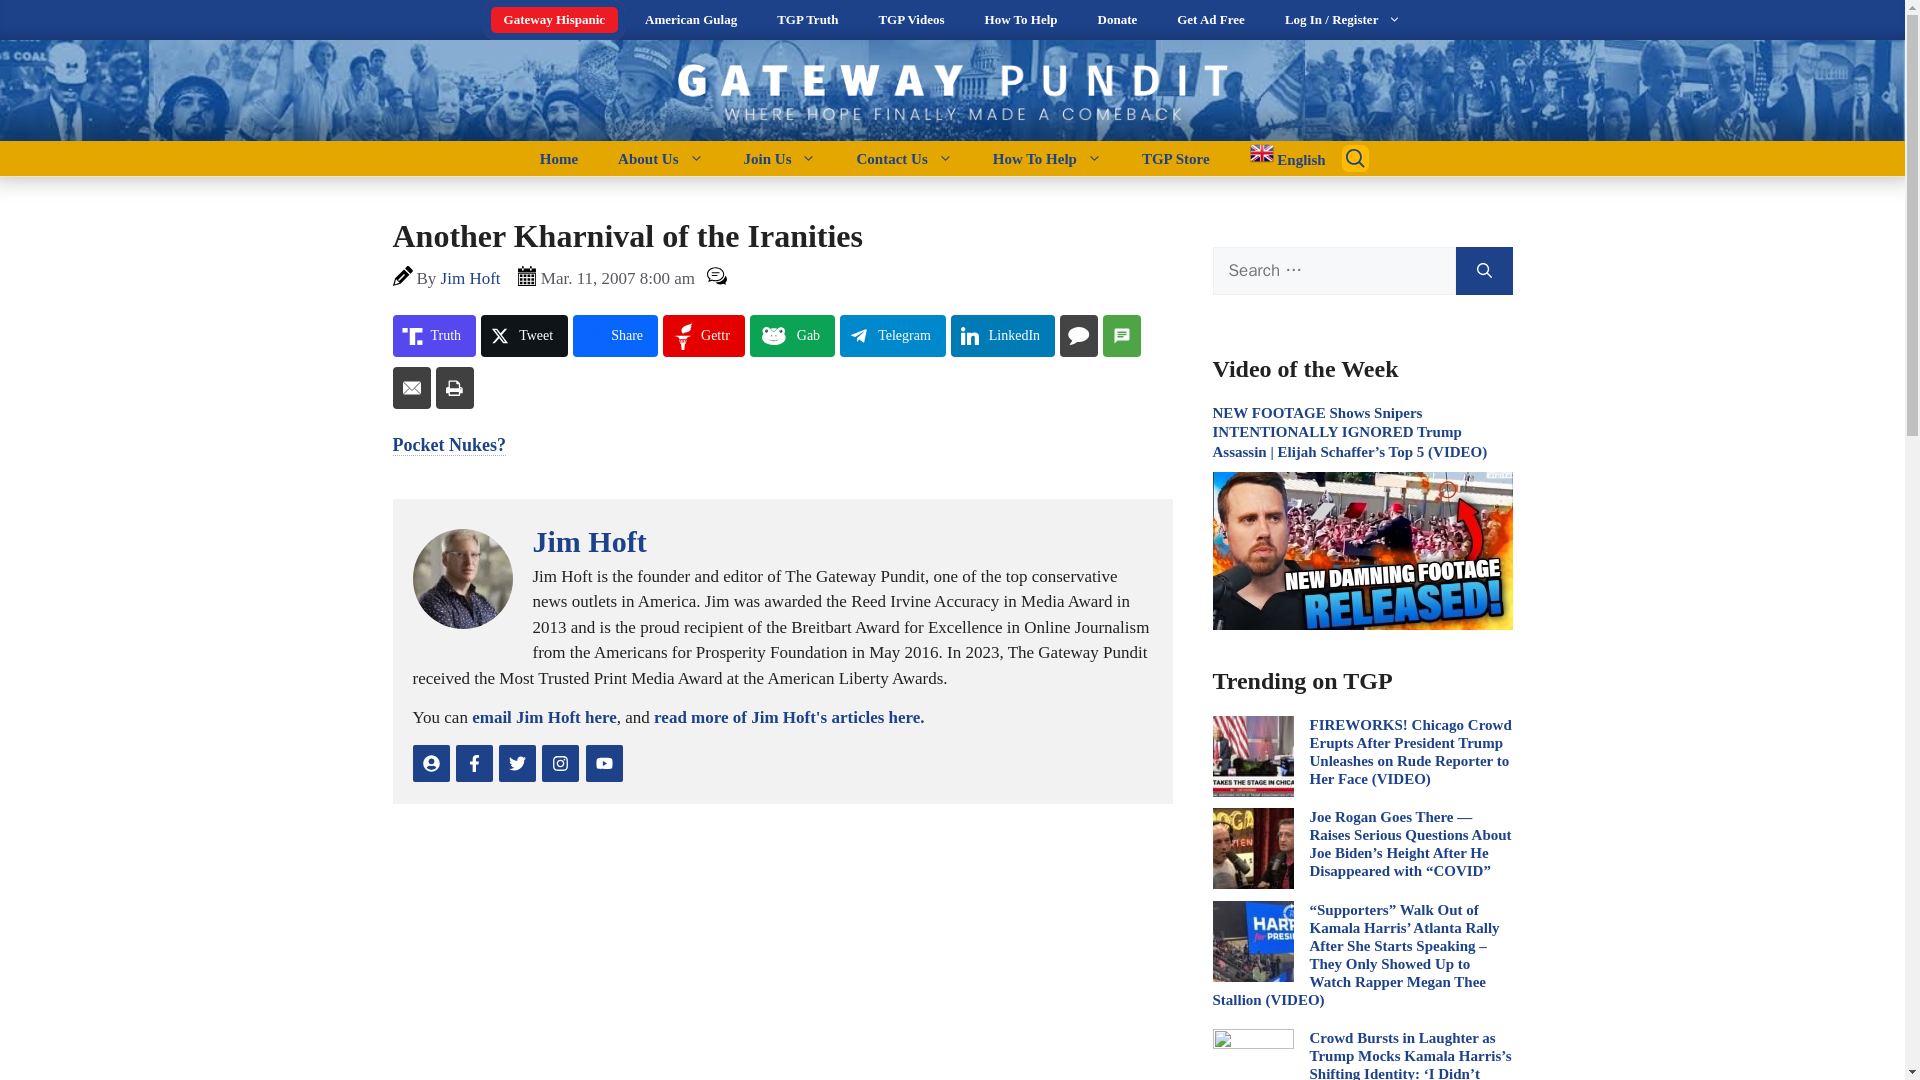 Image resolution: width=1920 pixels, height=1080 pixels. What do you see at coordinates (690, 20) in the screenshot?
I see `American Gulag` at bounding box center [690, 20].